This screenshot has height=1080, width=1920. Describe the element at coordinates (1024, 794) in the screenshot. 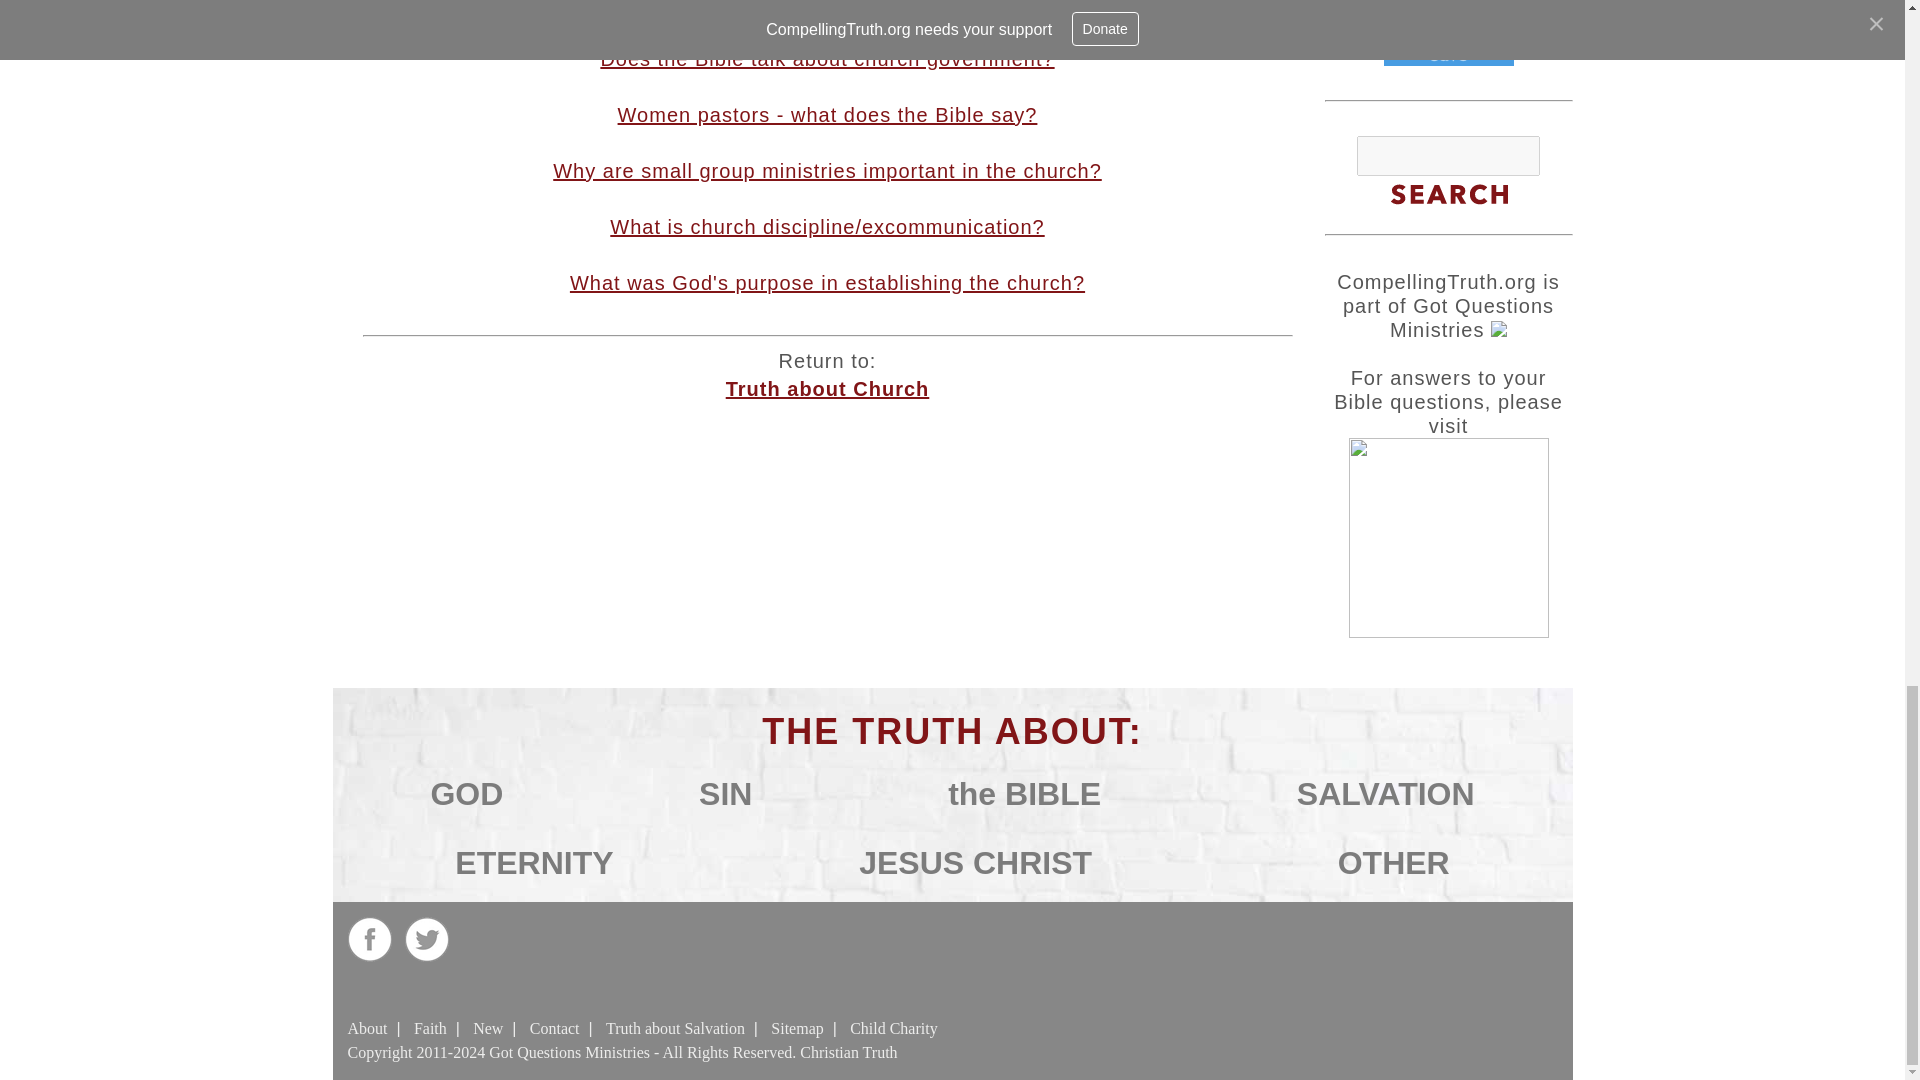

I see `the BIBLE` at that location.